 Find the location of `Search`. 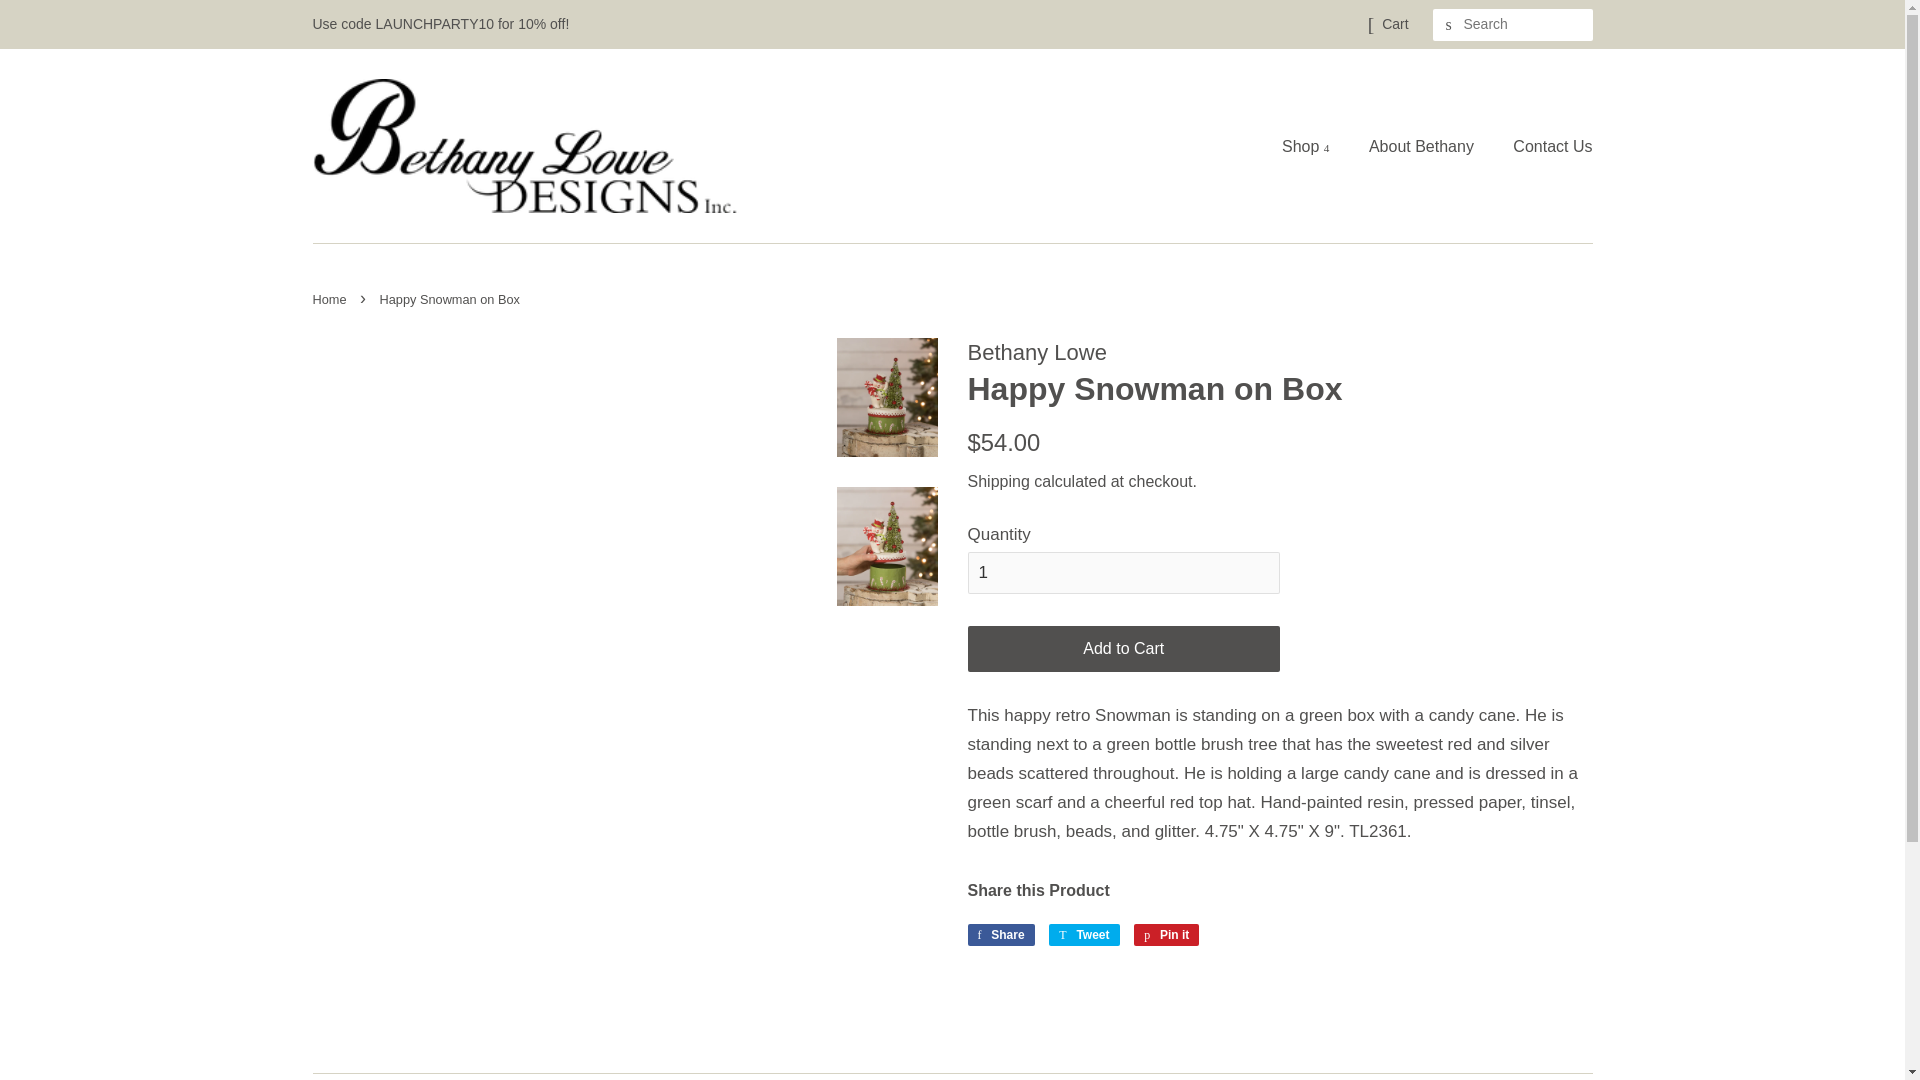

Search is located at coordinates (331, 298).